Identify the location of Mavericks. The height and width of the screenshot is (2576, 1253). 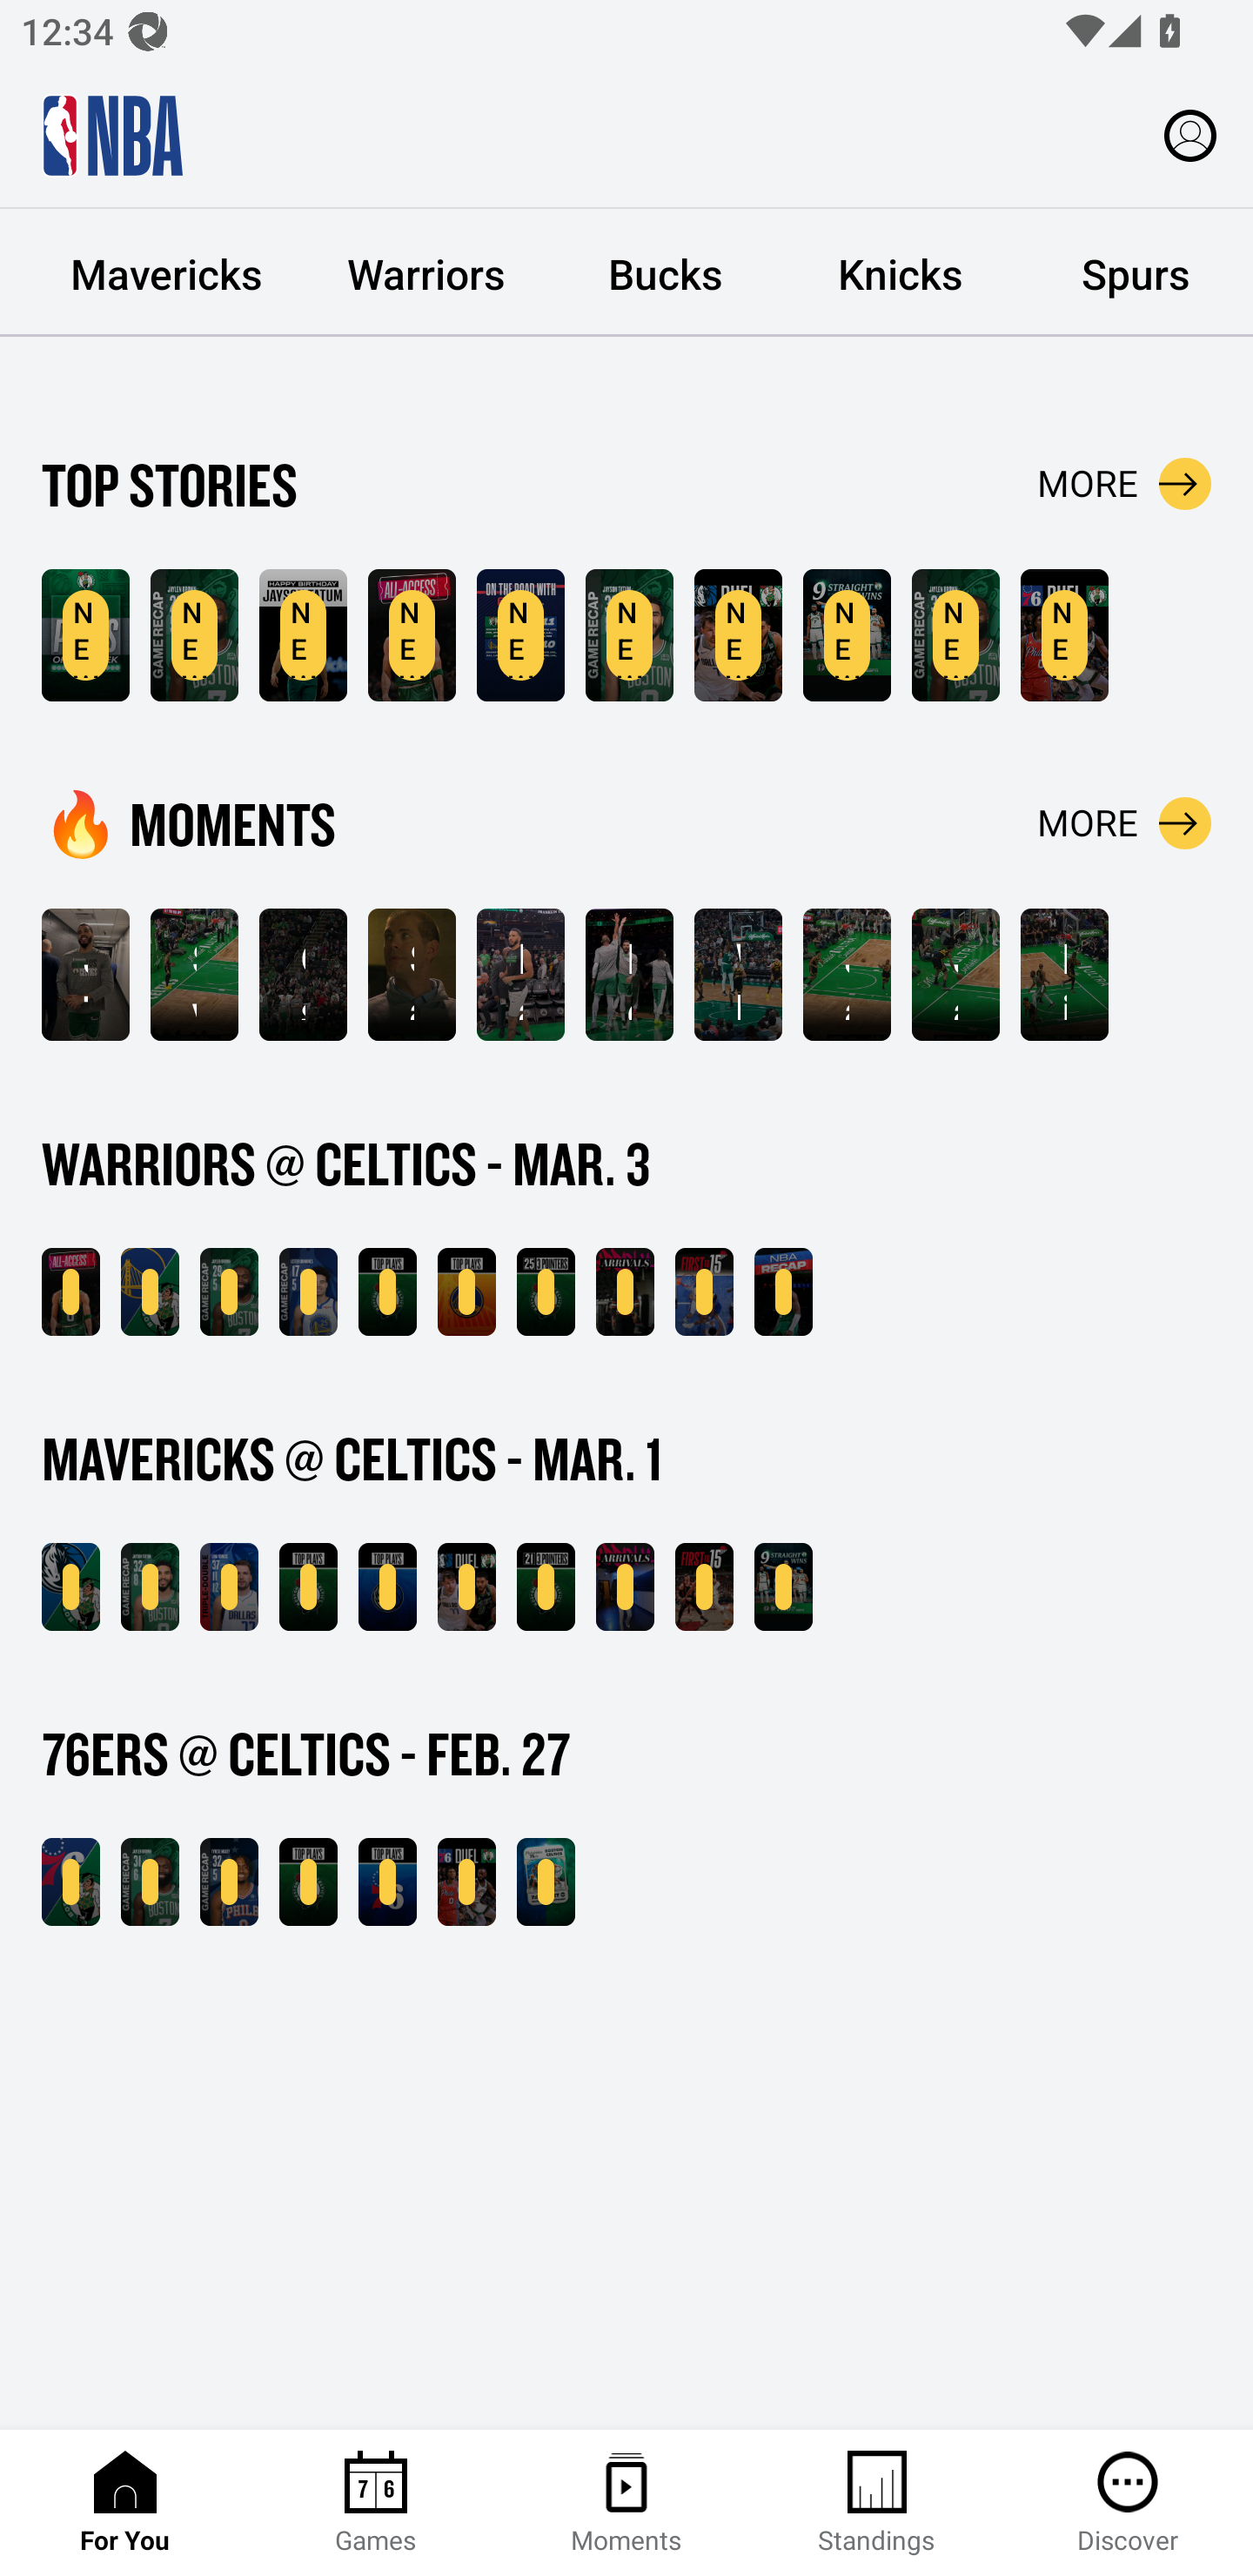
(167, 273).